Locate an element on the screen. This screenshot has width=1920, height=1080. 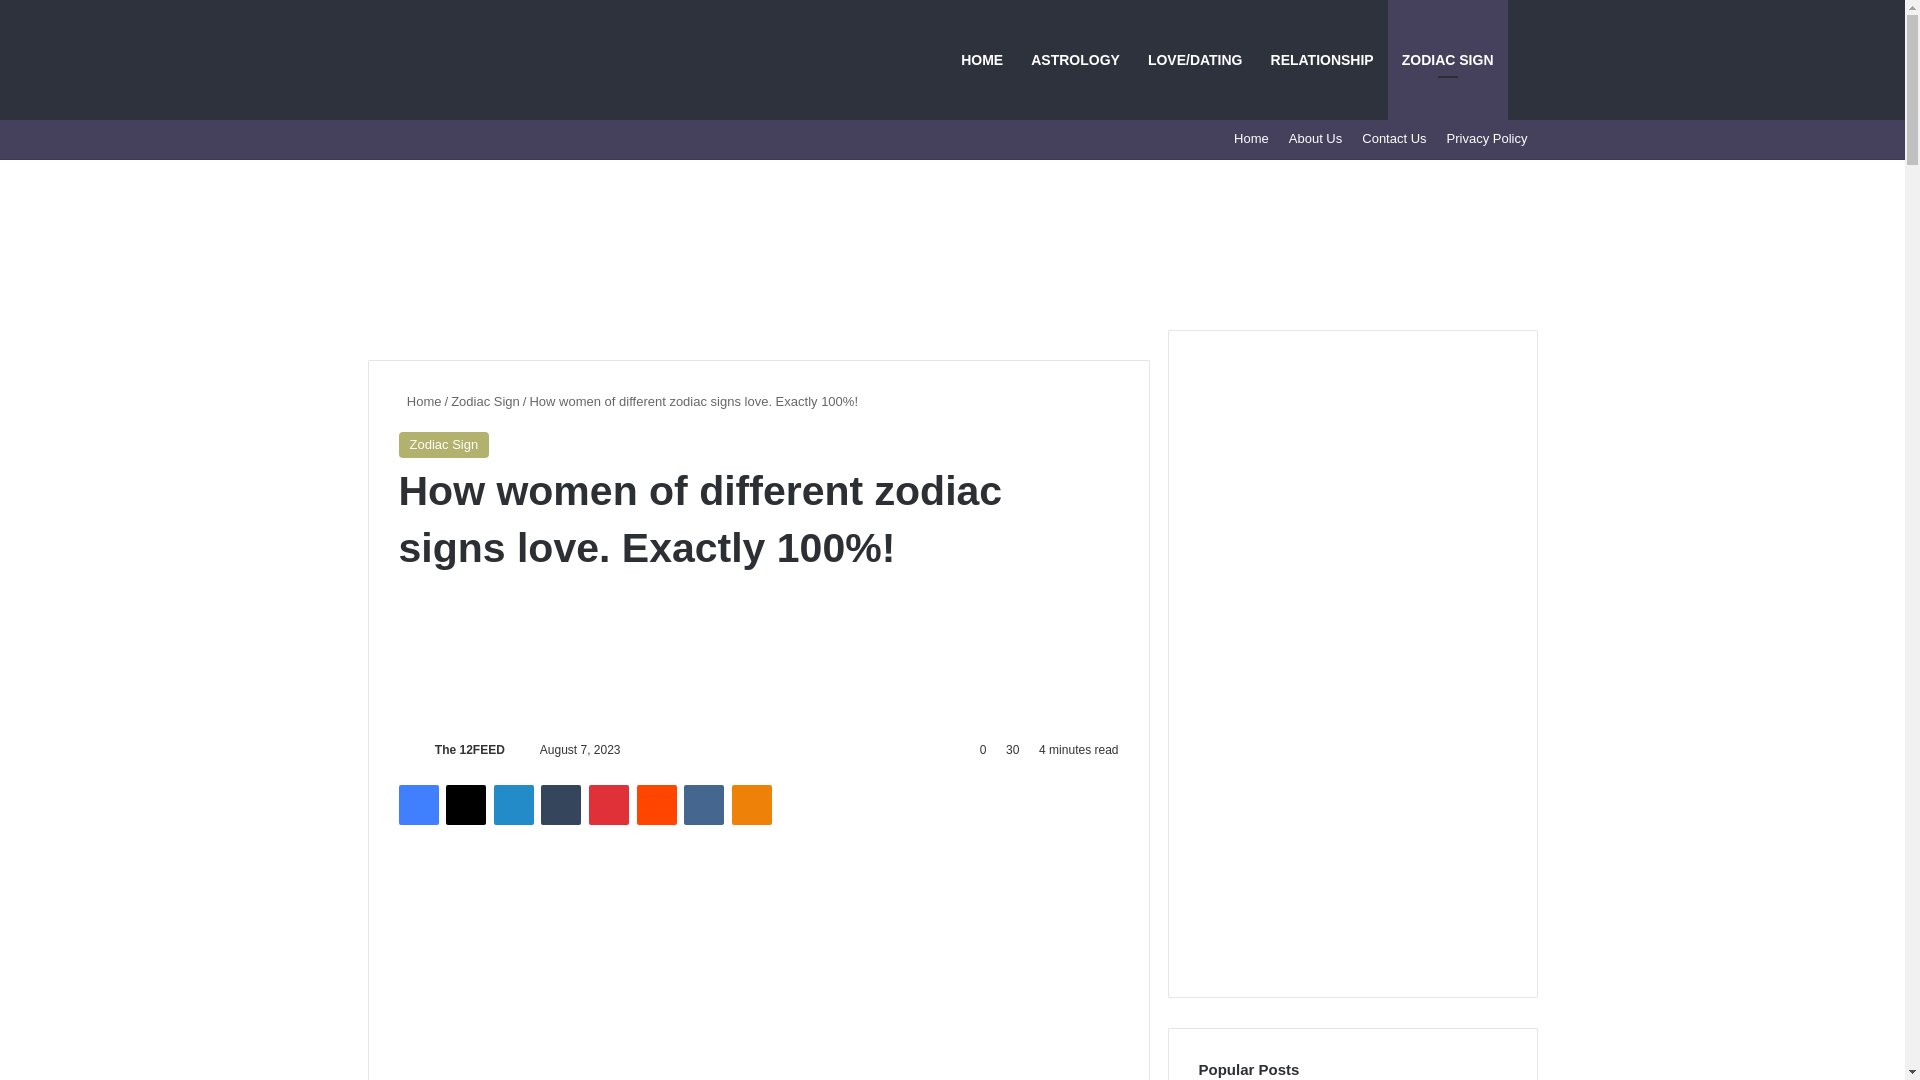
Zodiac Sign is located at coordinates (486, 402).